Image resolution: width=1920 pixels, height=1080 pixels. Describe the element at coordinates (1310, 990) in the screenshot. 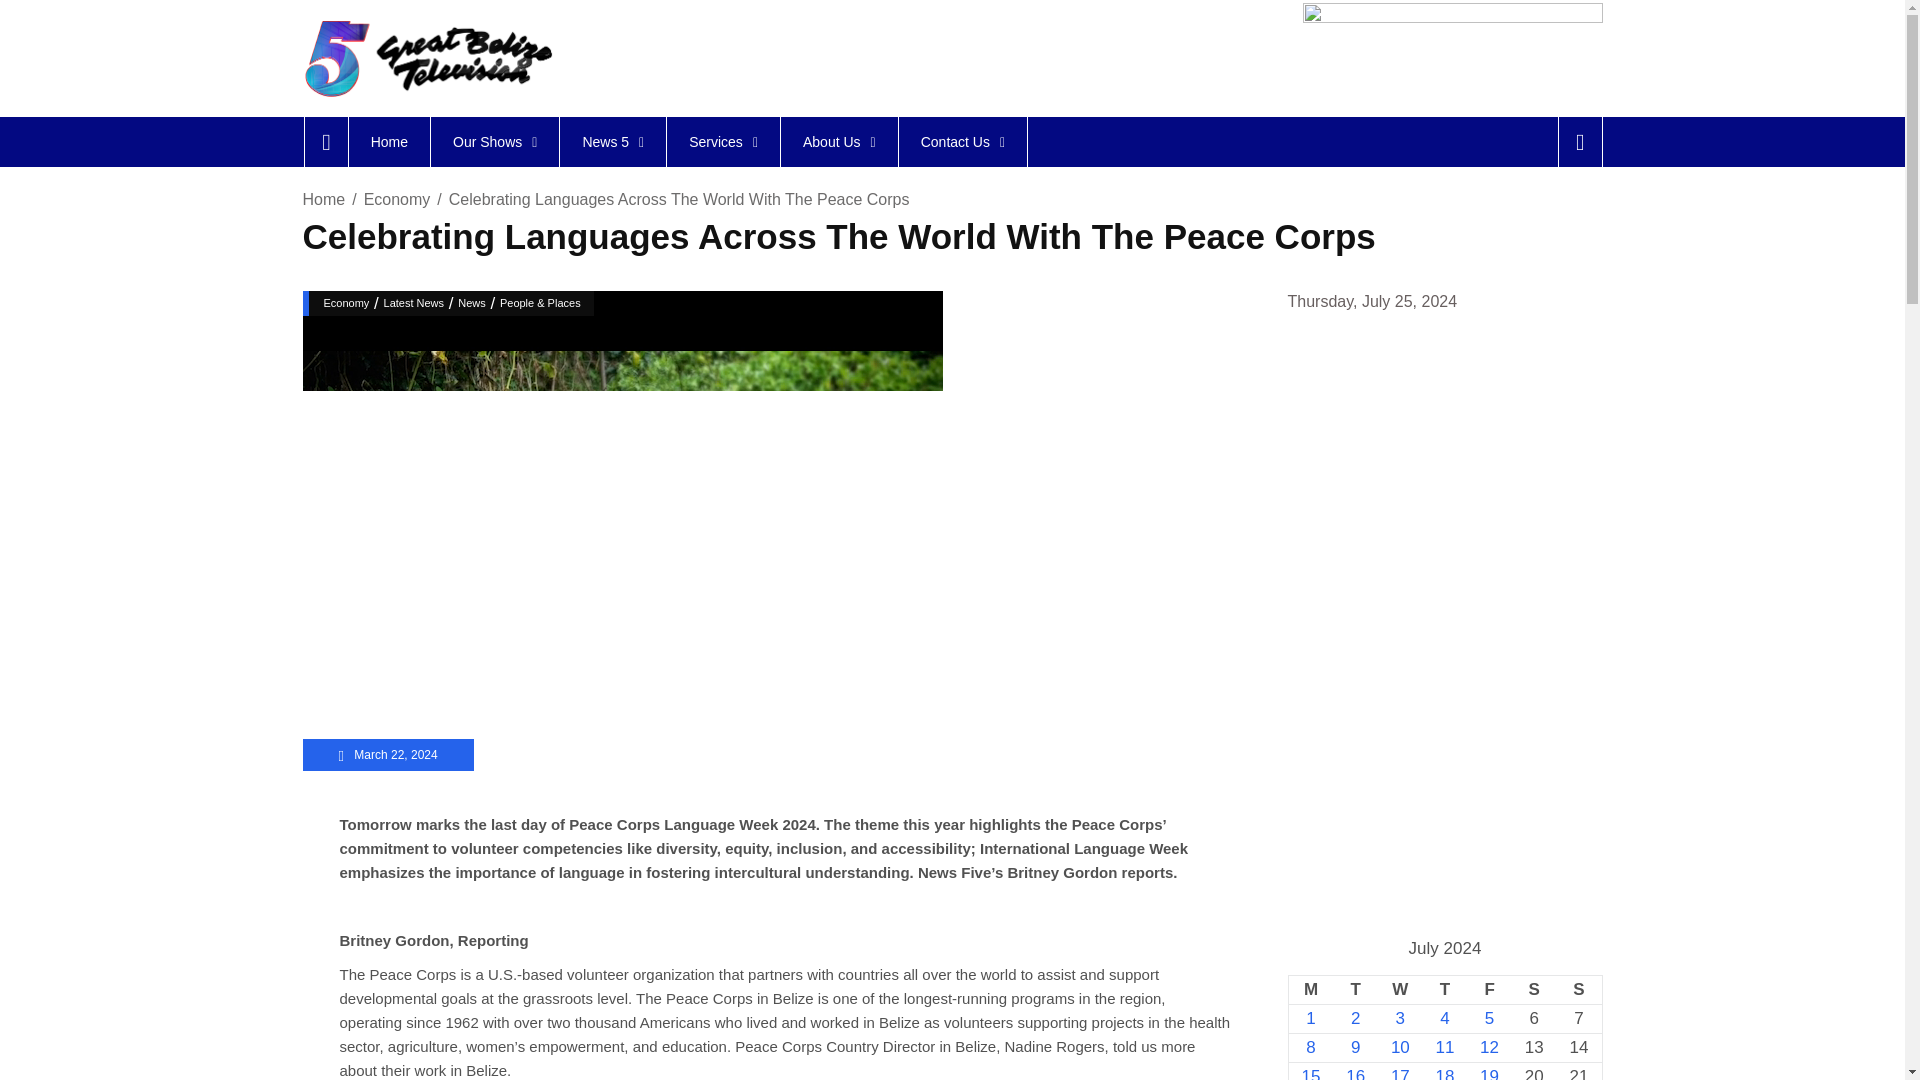

I see `Monday` at that location.